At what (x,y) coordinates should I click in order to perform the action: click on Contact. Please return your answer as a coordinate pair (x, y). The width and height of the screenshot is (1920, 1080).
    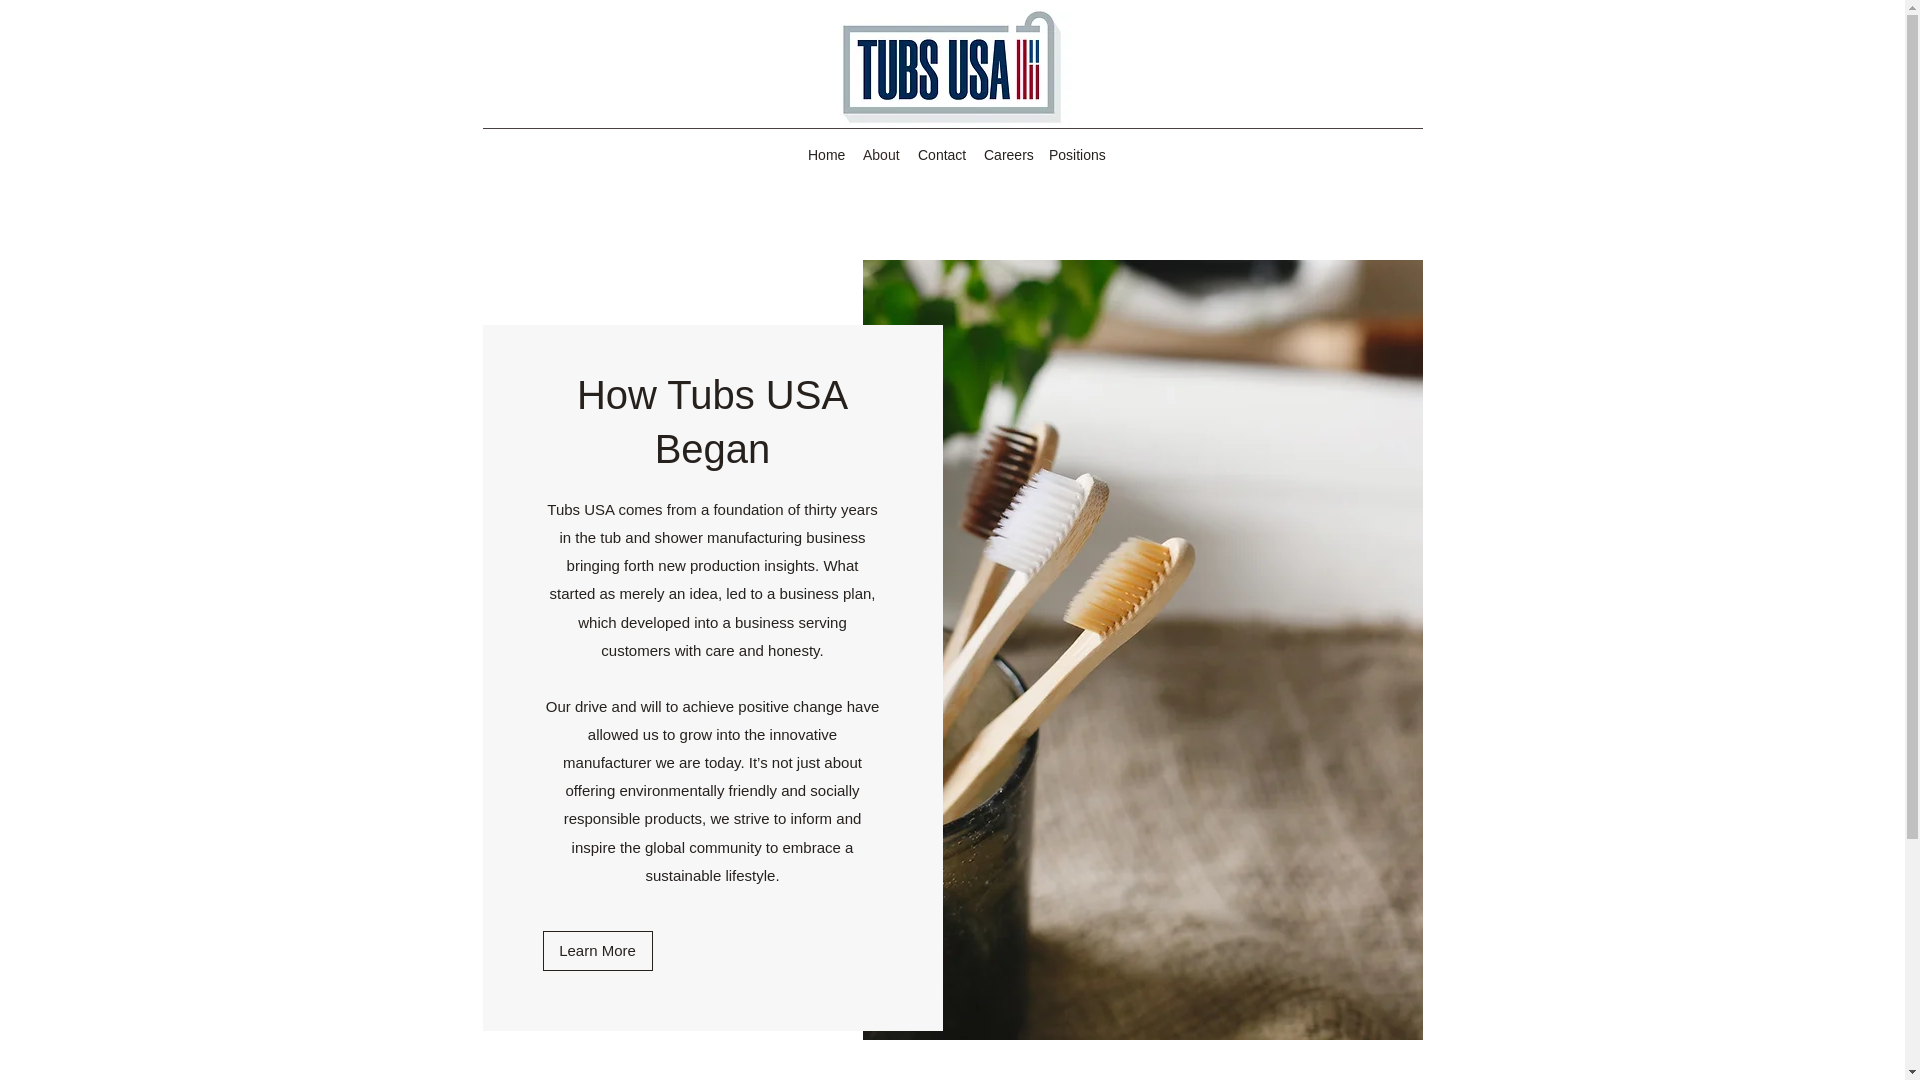
    Looking at the image, I should click on (940, 154).